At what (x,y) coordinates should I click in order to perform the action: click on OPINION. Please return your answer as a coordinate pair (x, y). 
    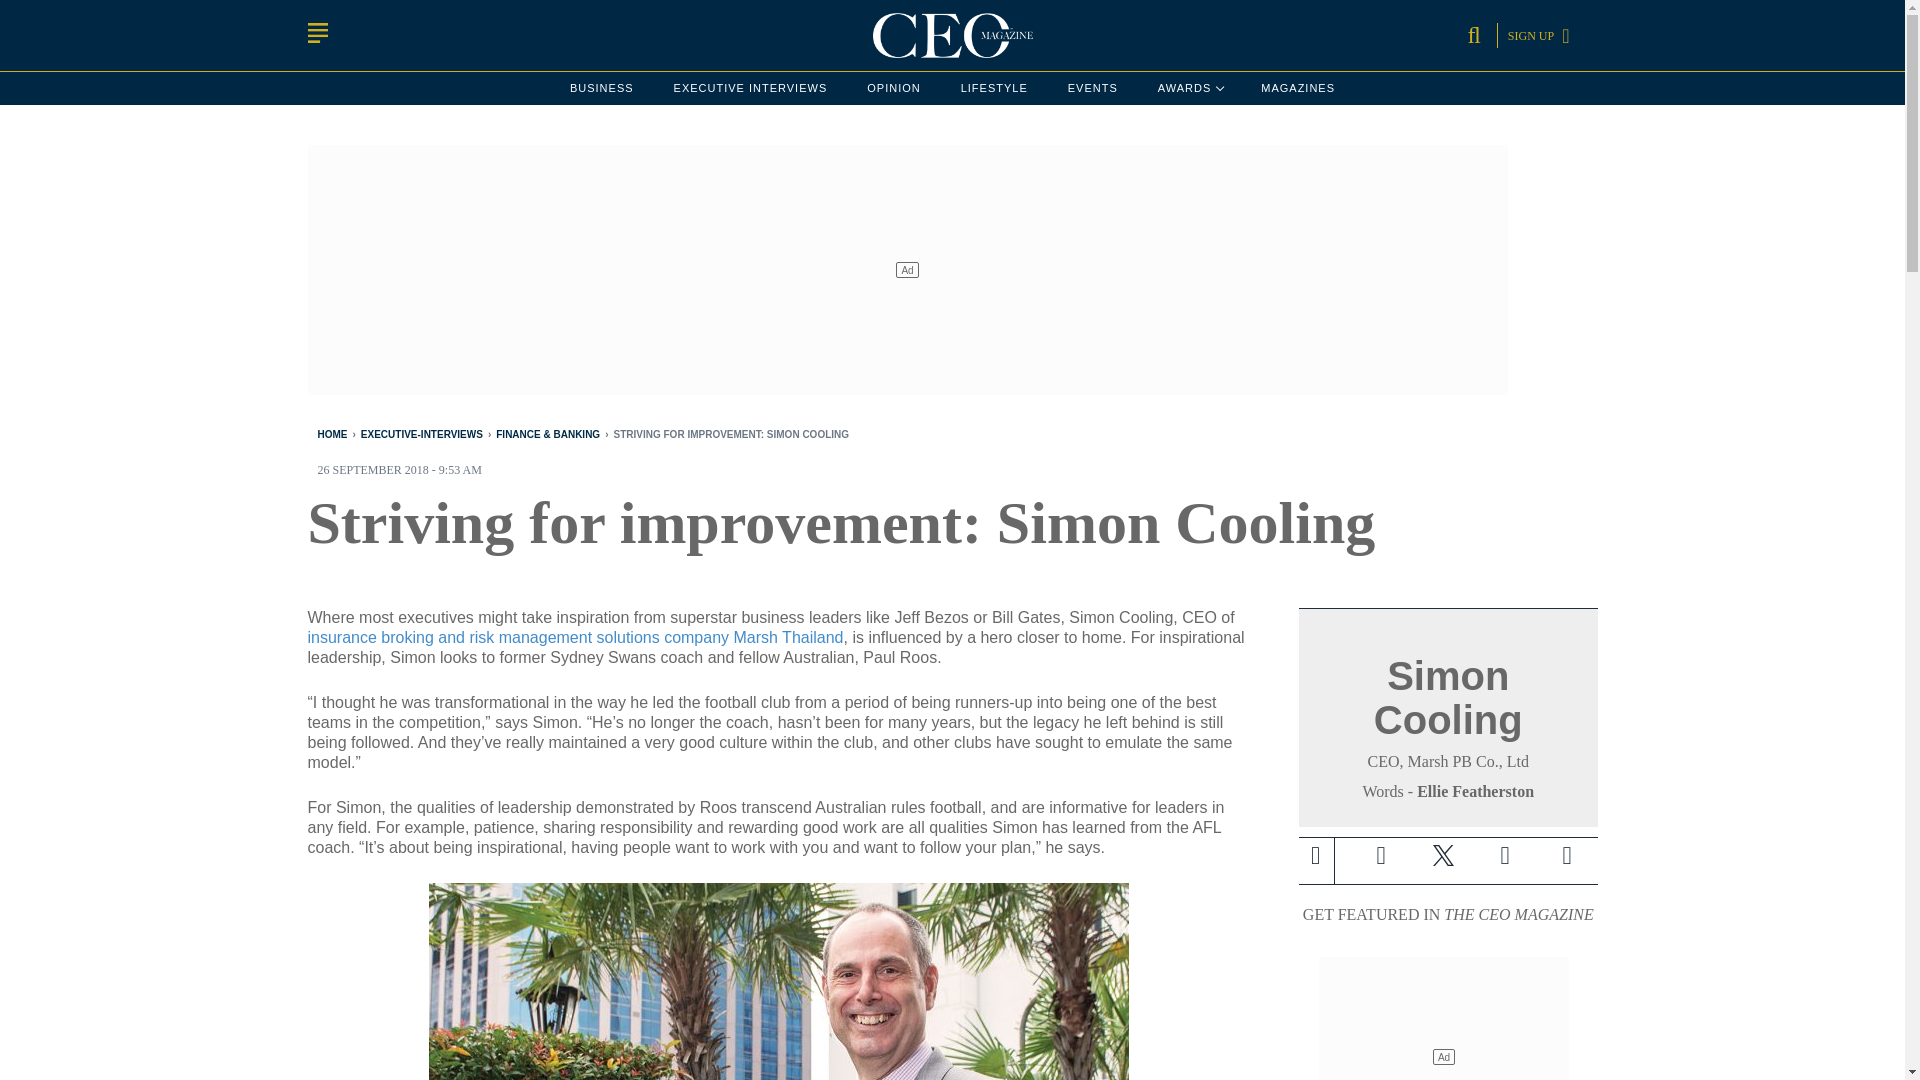
    Looking at the image, I should click on (893, 88).